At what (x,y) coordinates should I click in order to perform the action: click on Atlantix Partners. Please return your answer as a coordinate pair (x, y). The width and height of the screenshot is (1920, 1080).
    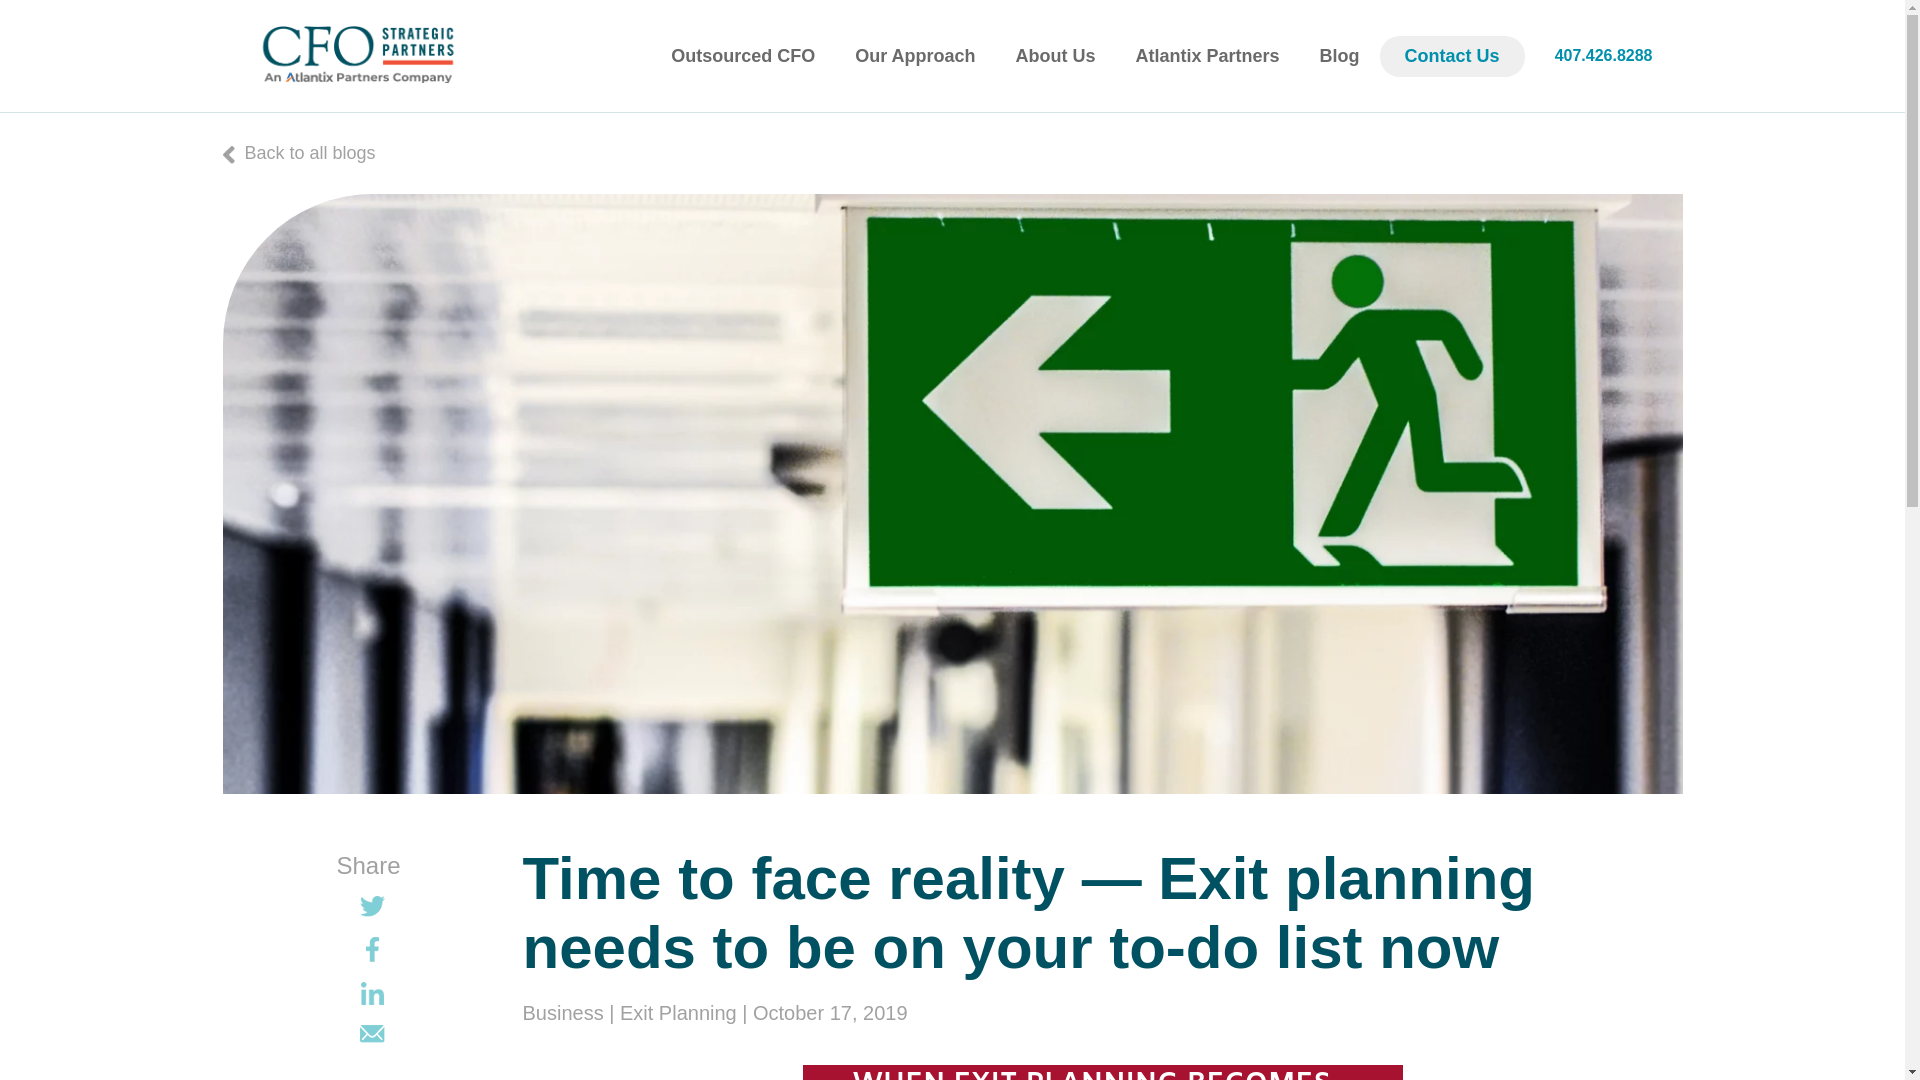
    Looking at the image, I should click on (1207, 56).